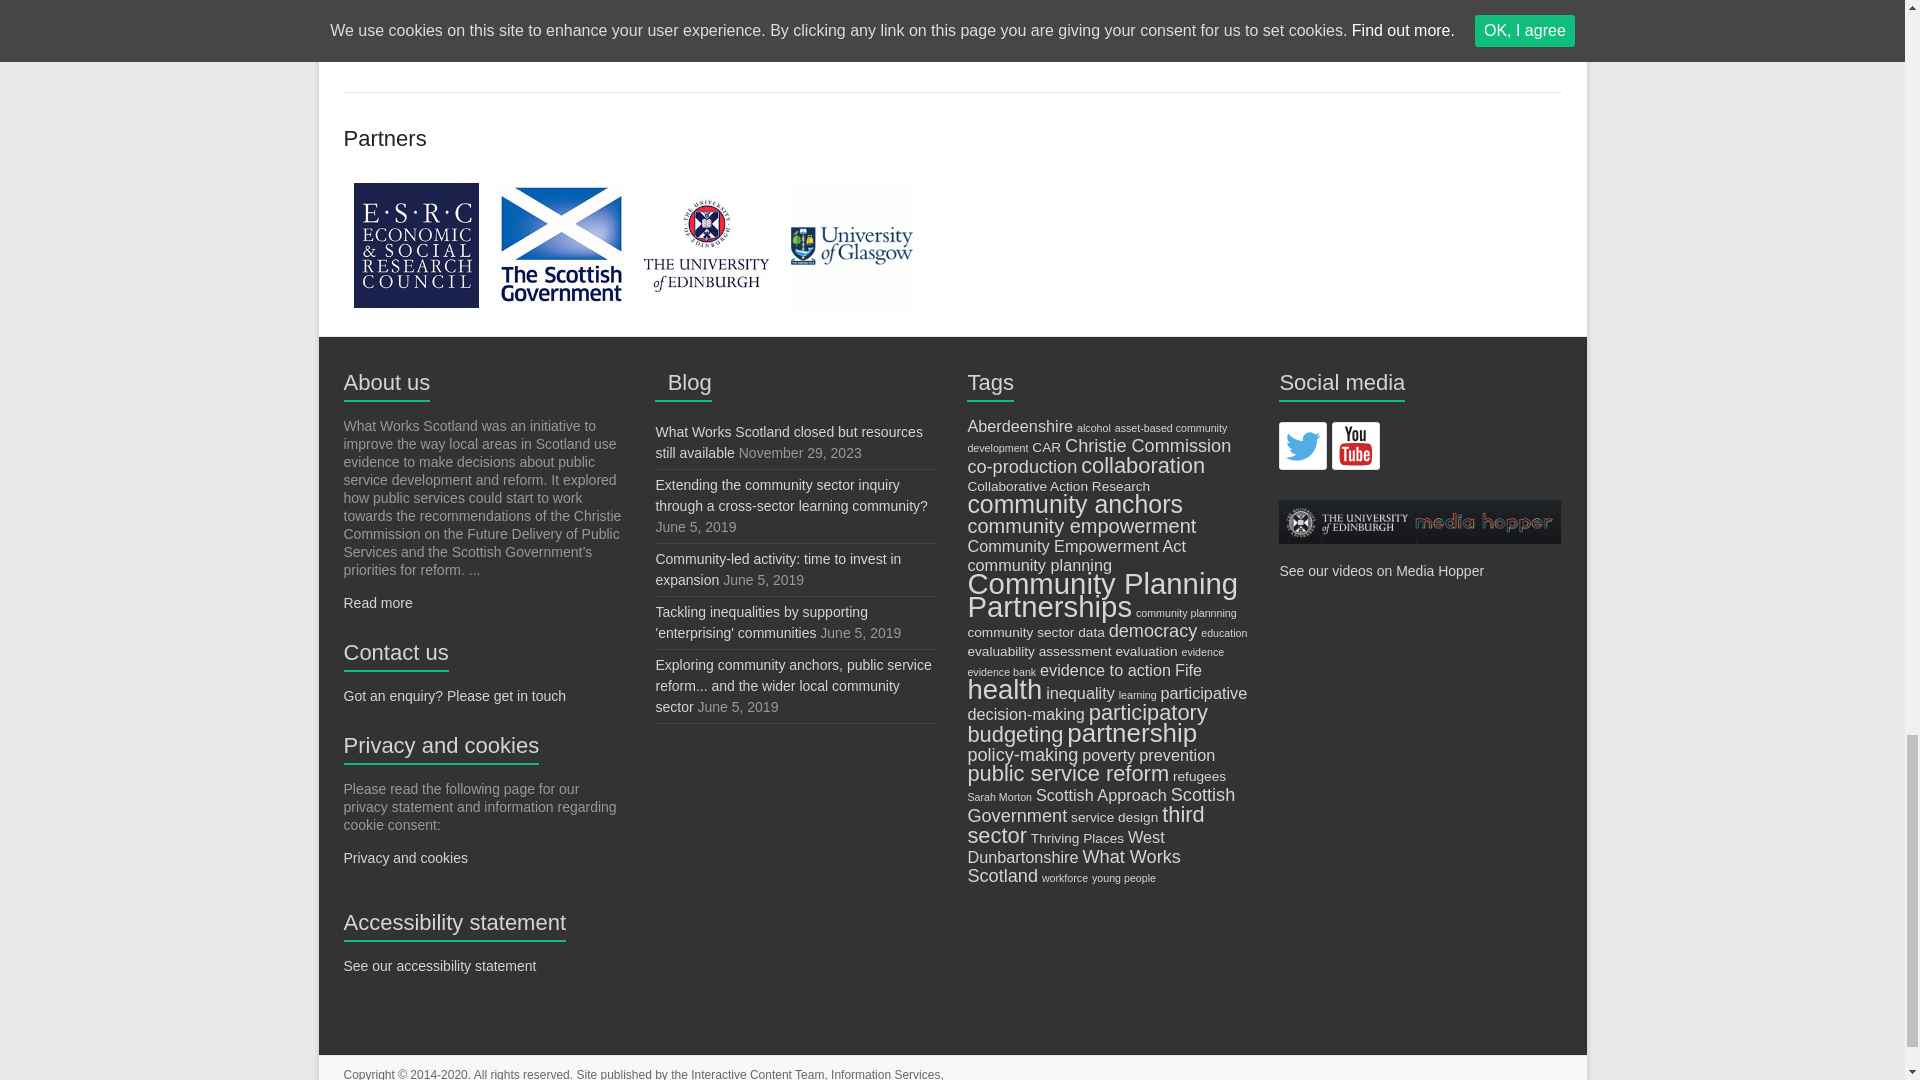 This screenshot has height=1080, width=1920. What do you see at coordinates (1302, 446) in the screenshot?
I see `Follow us on Twitter` at bounding box center [1302, 446].